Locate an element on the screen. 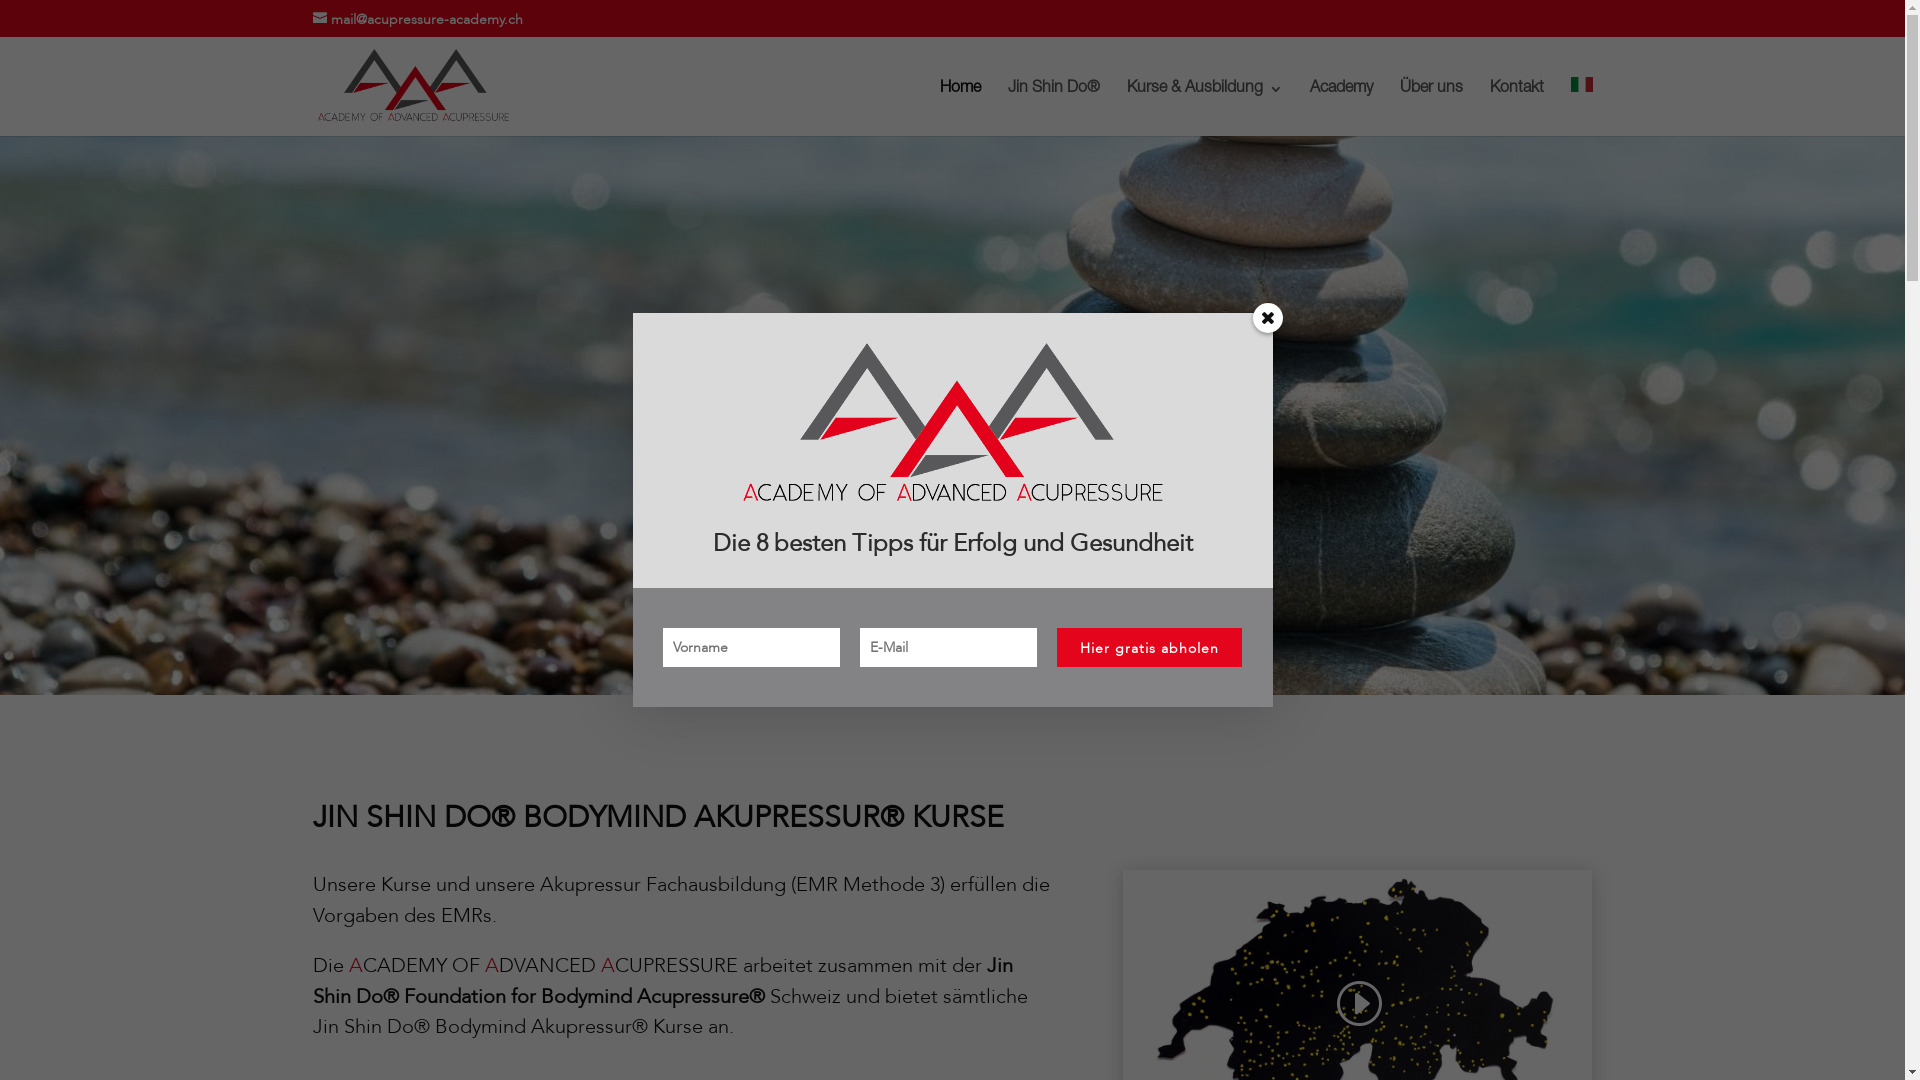 The image size is (1920, 1080). mail@acupressure-academy.ch is located at coordinates (417, 20).